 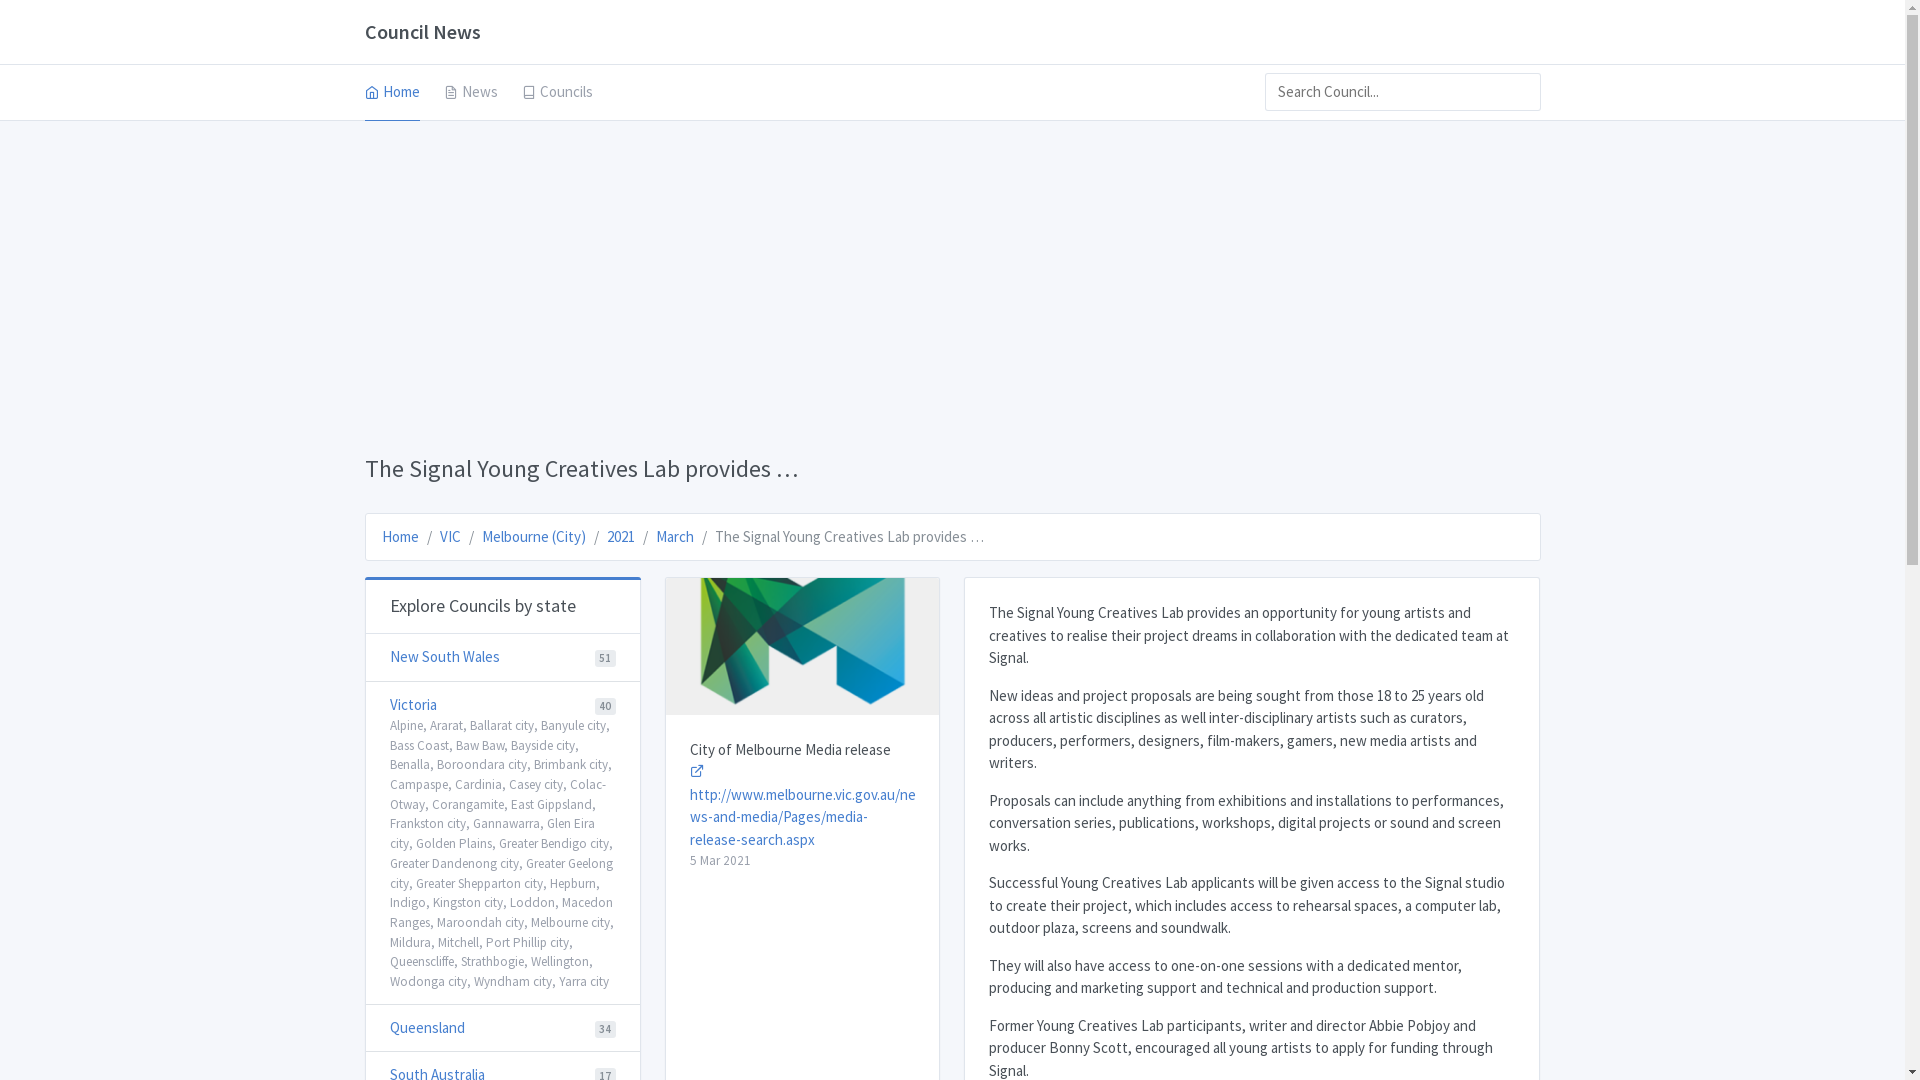 What do you see at coordinates (498, 794) in the screenshot?
I see `Colac-Otway` at bounding box center [498, 794].